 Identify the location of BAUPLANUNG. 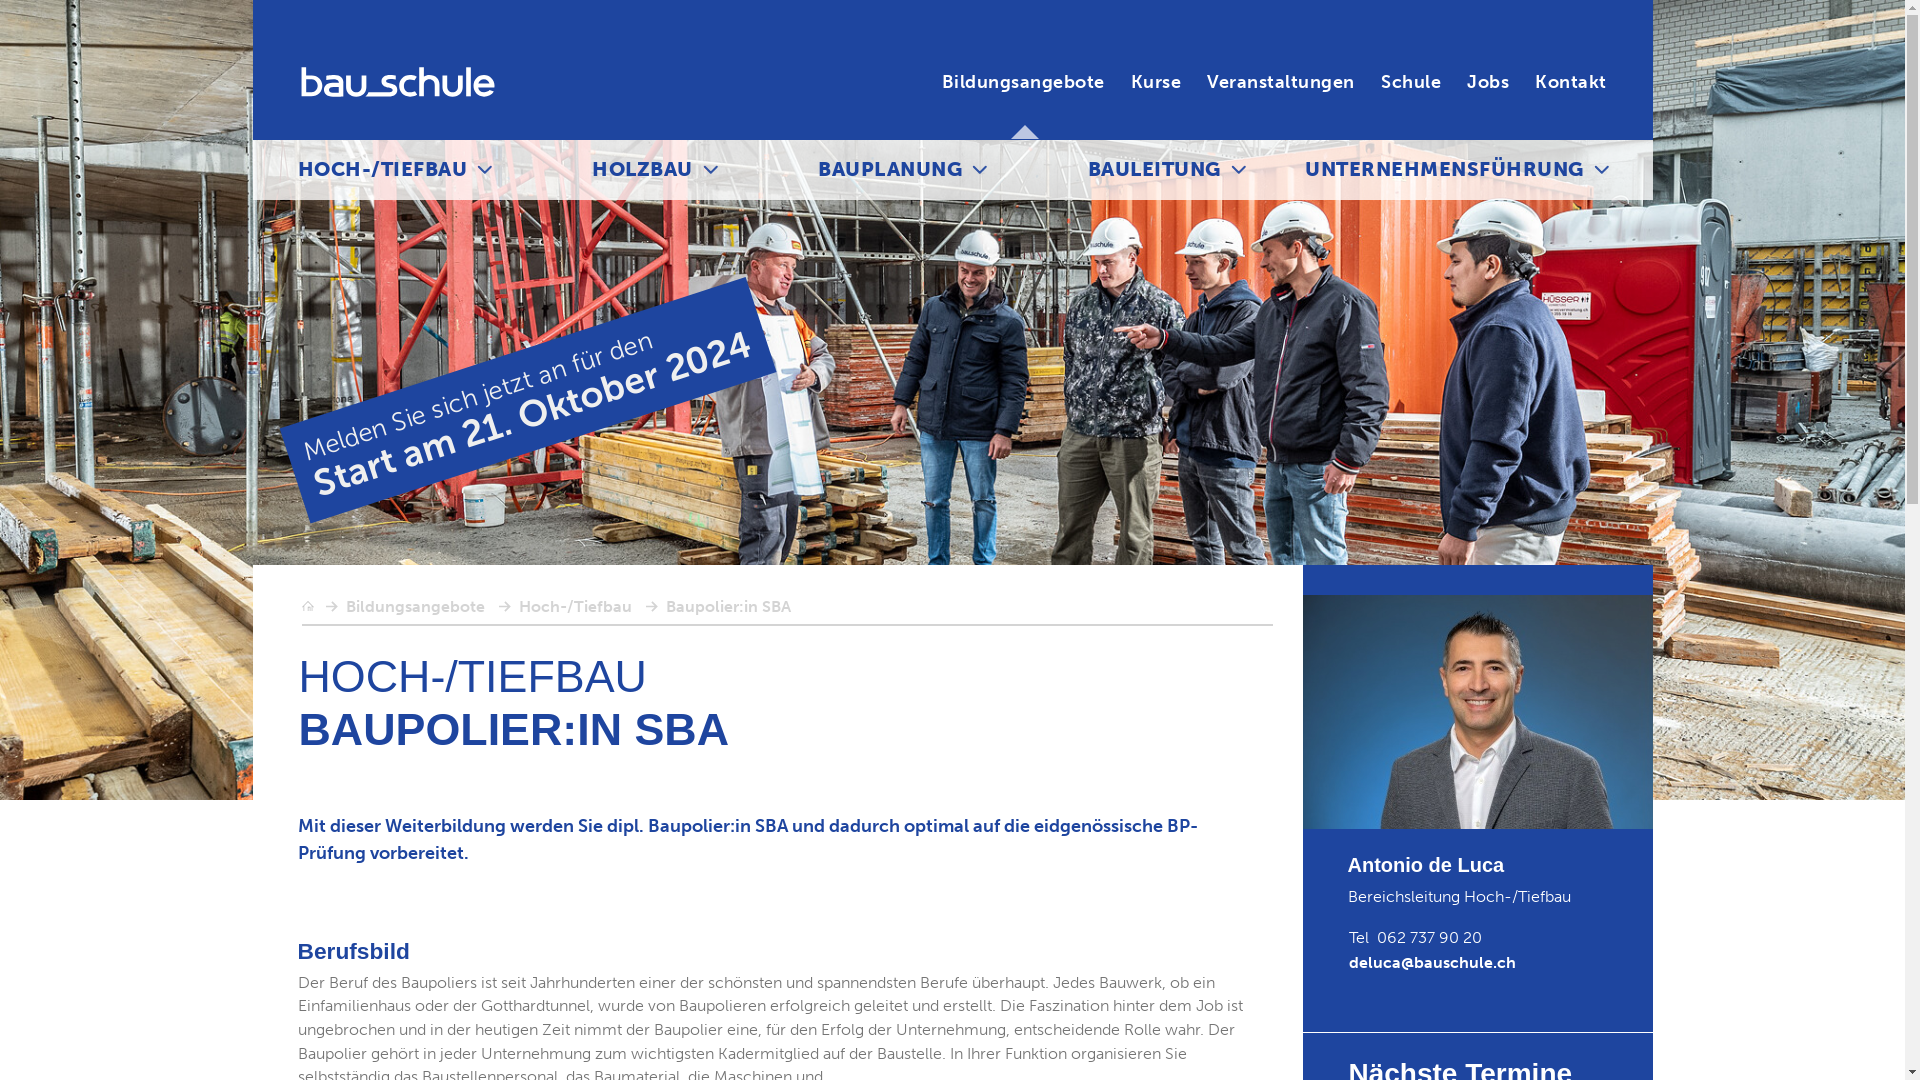
(890, 170).